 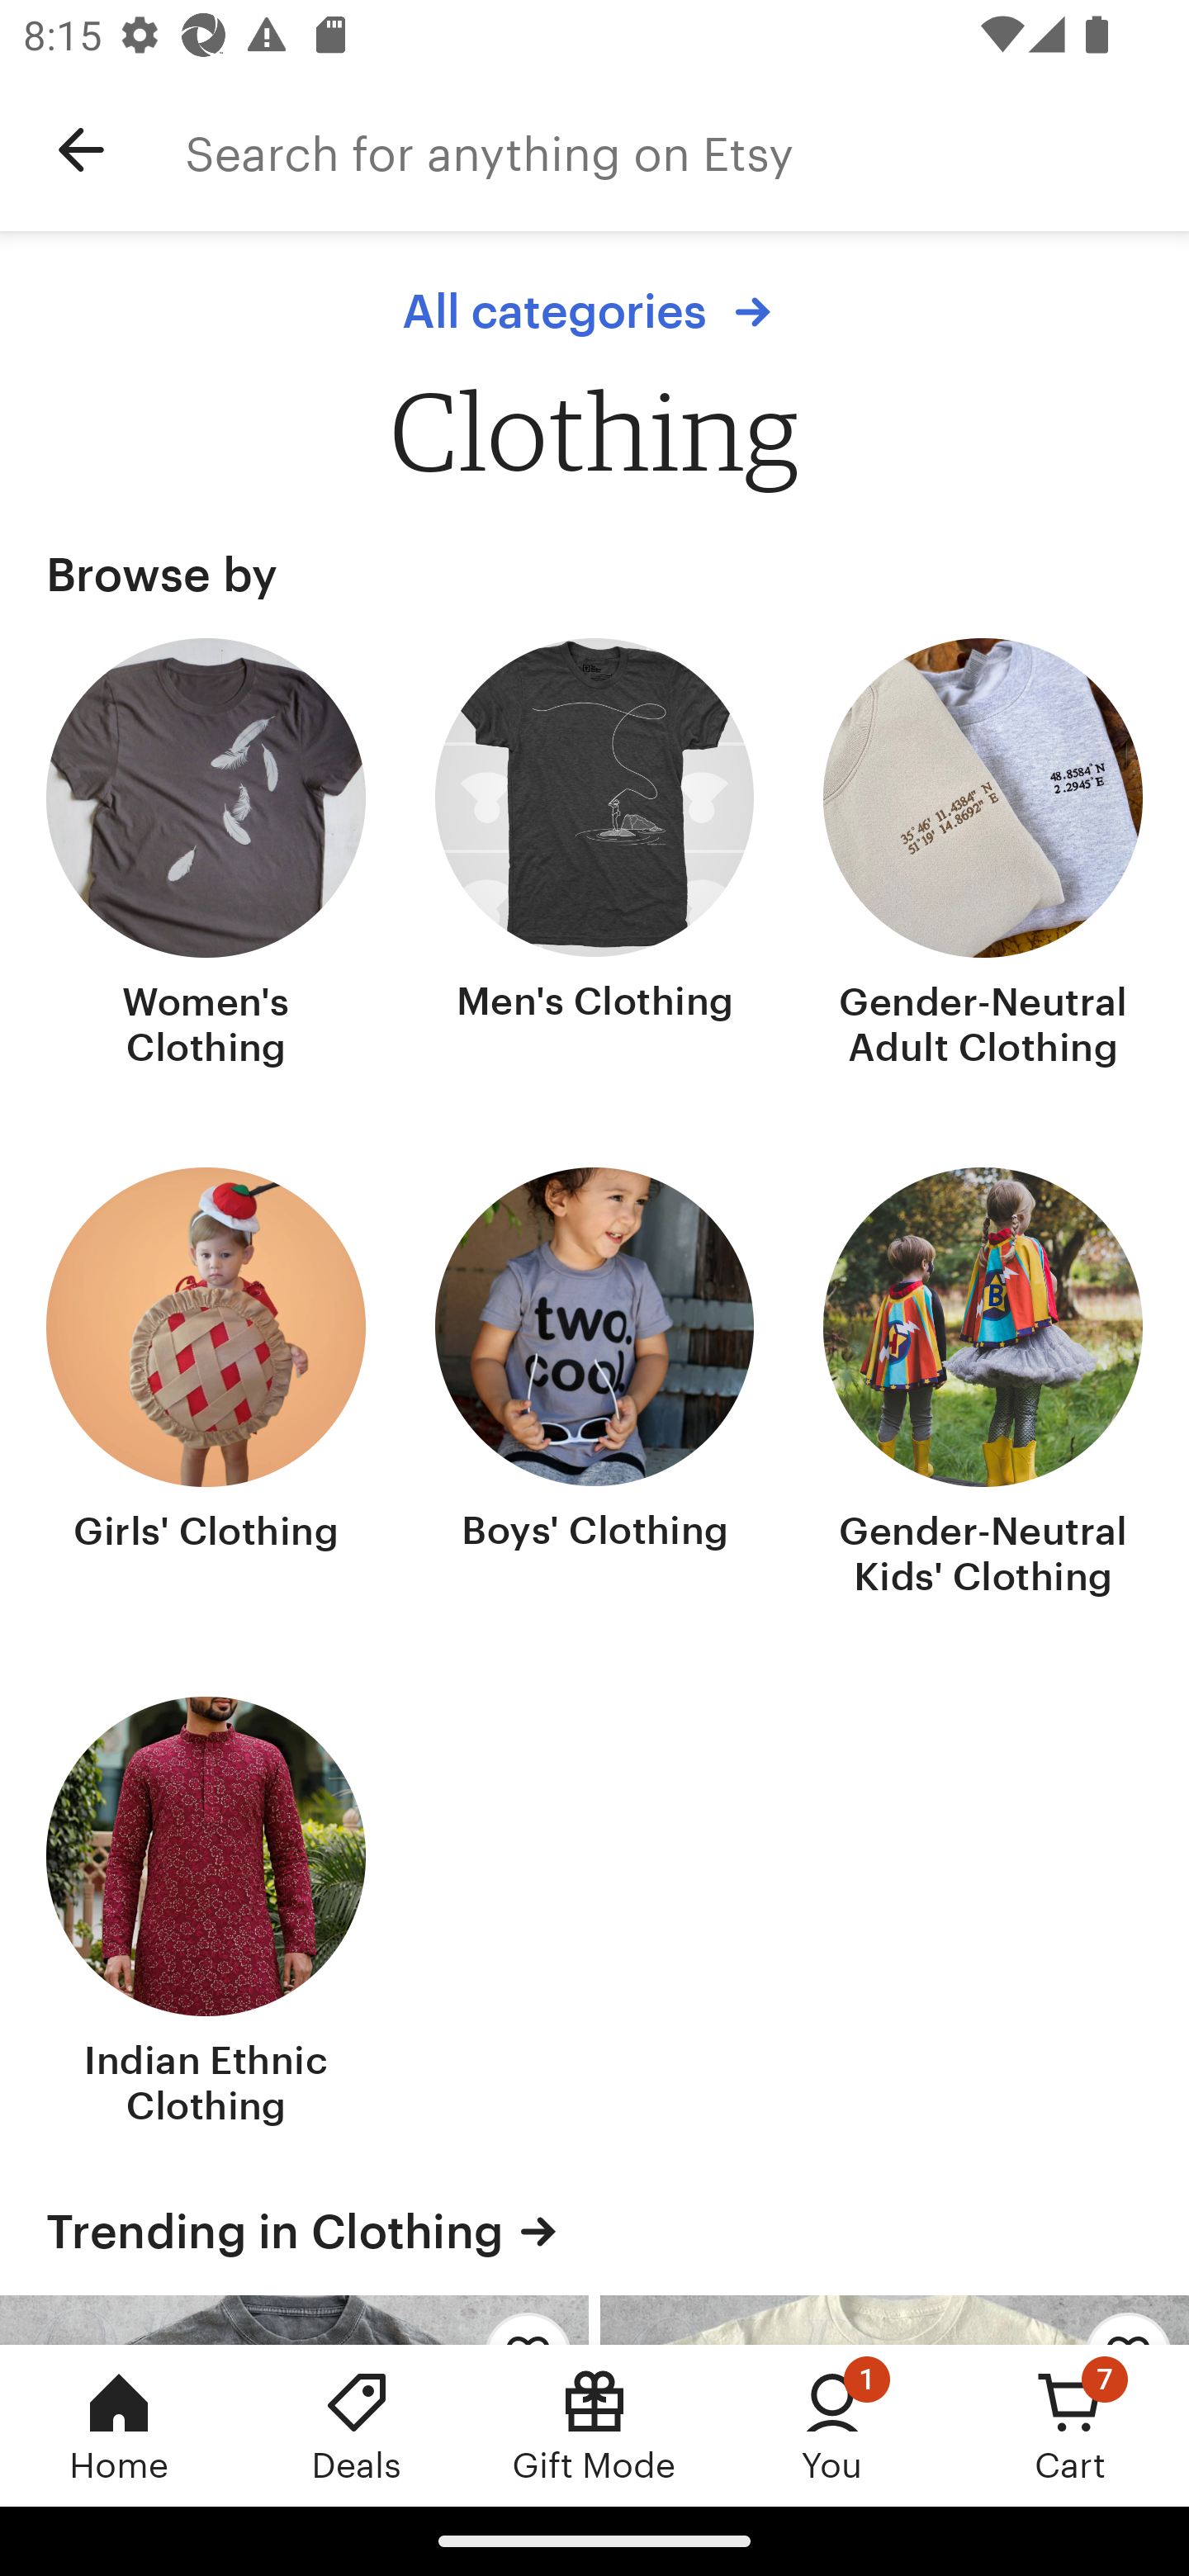 What do you see at coordinates (594, 856) in the screenshot?
I see `Men's Clothing` at bounding box center [594, 856].